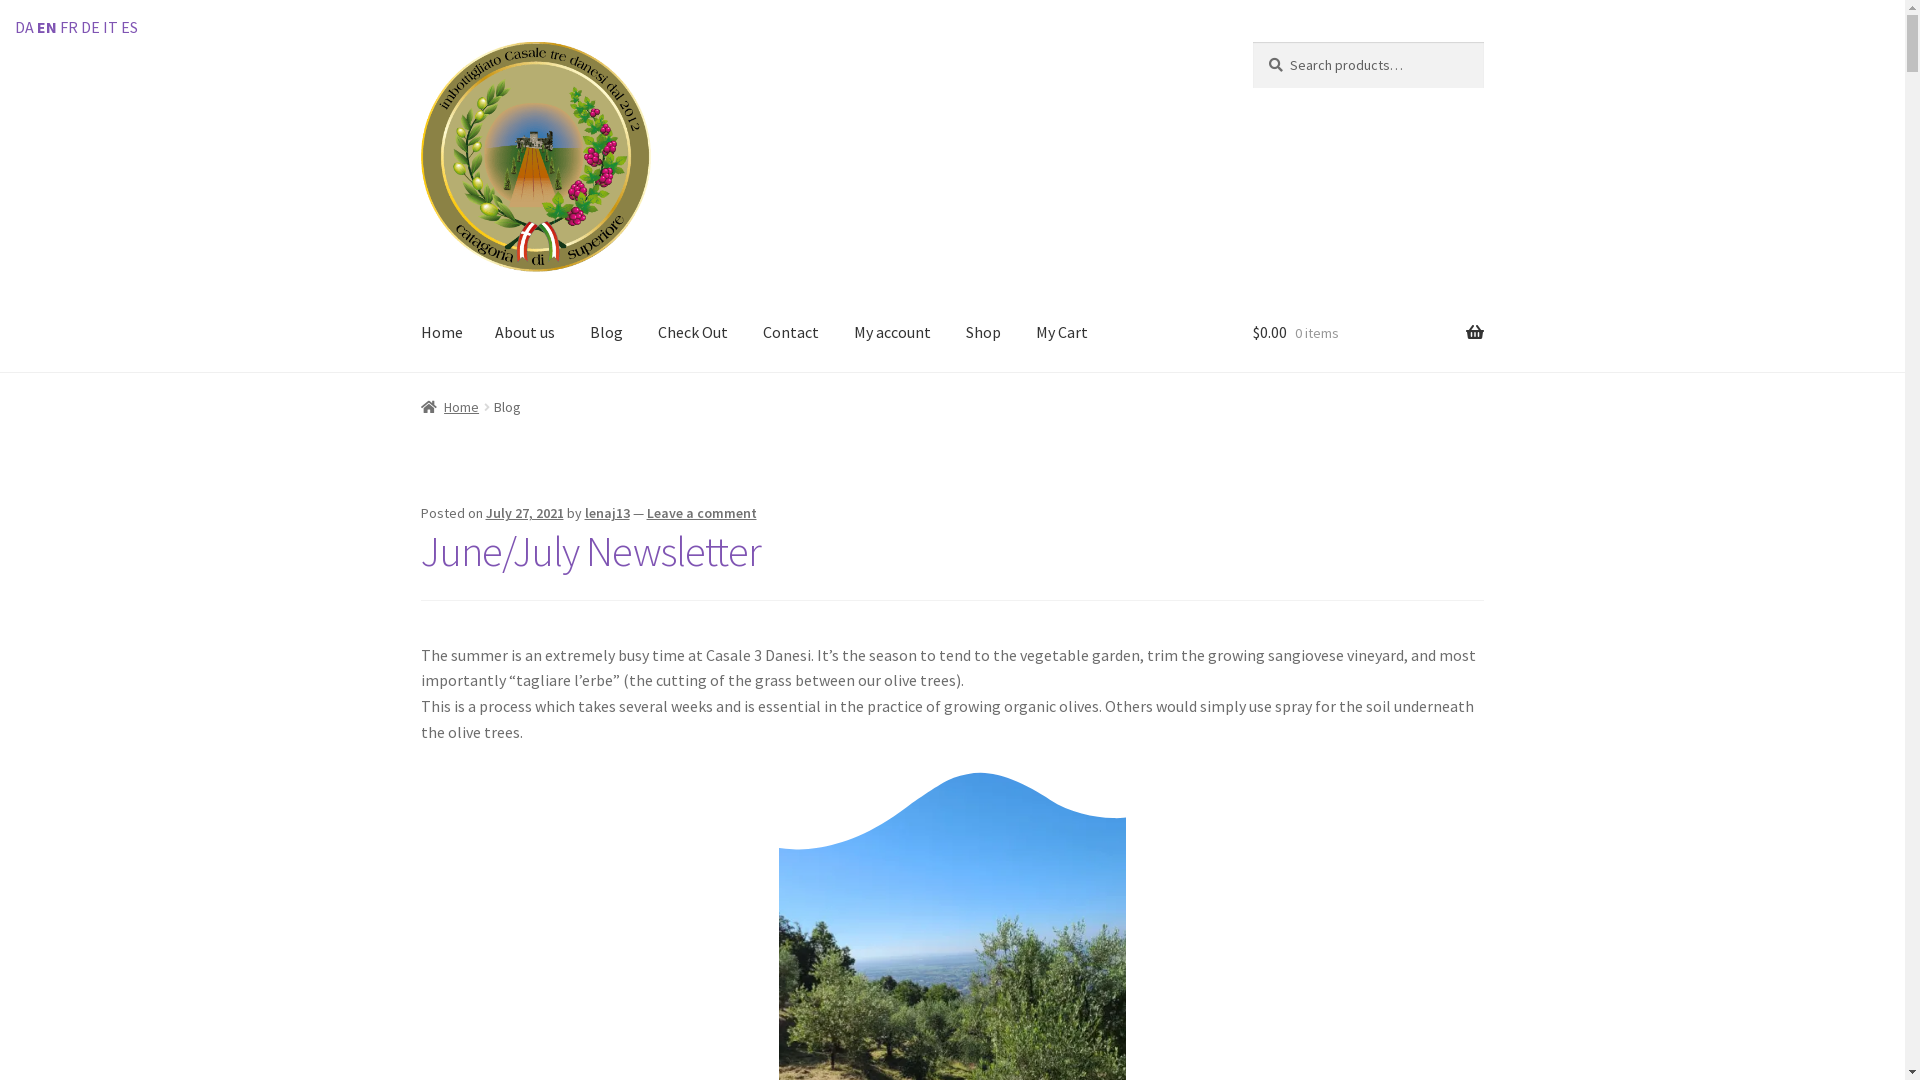 The width and height of the screenshot is (1920, 1080). What do you see at coordinates (90, 27) in the screenshot?
I see `DE` at bounding box center [90, 27].